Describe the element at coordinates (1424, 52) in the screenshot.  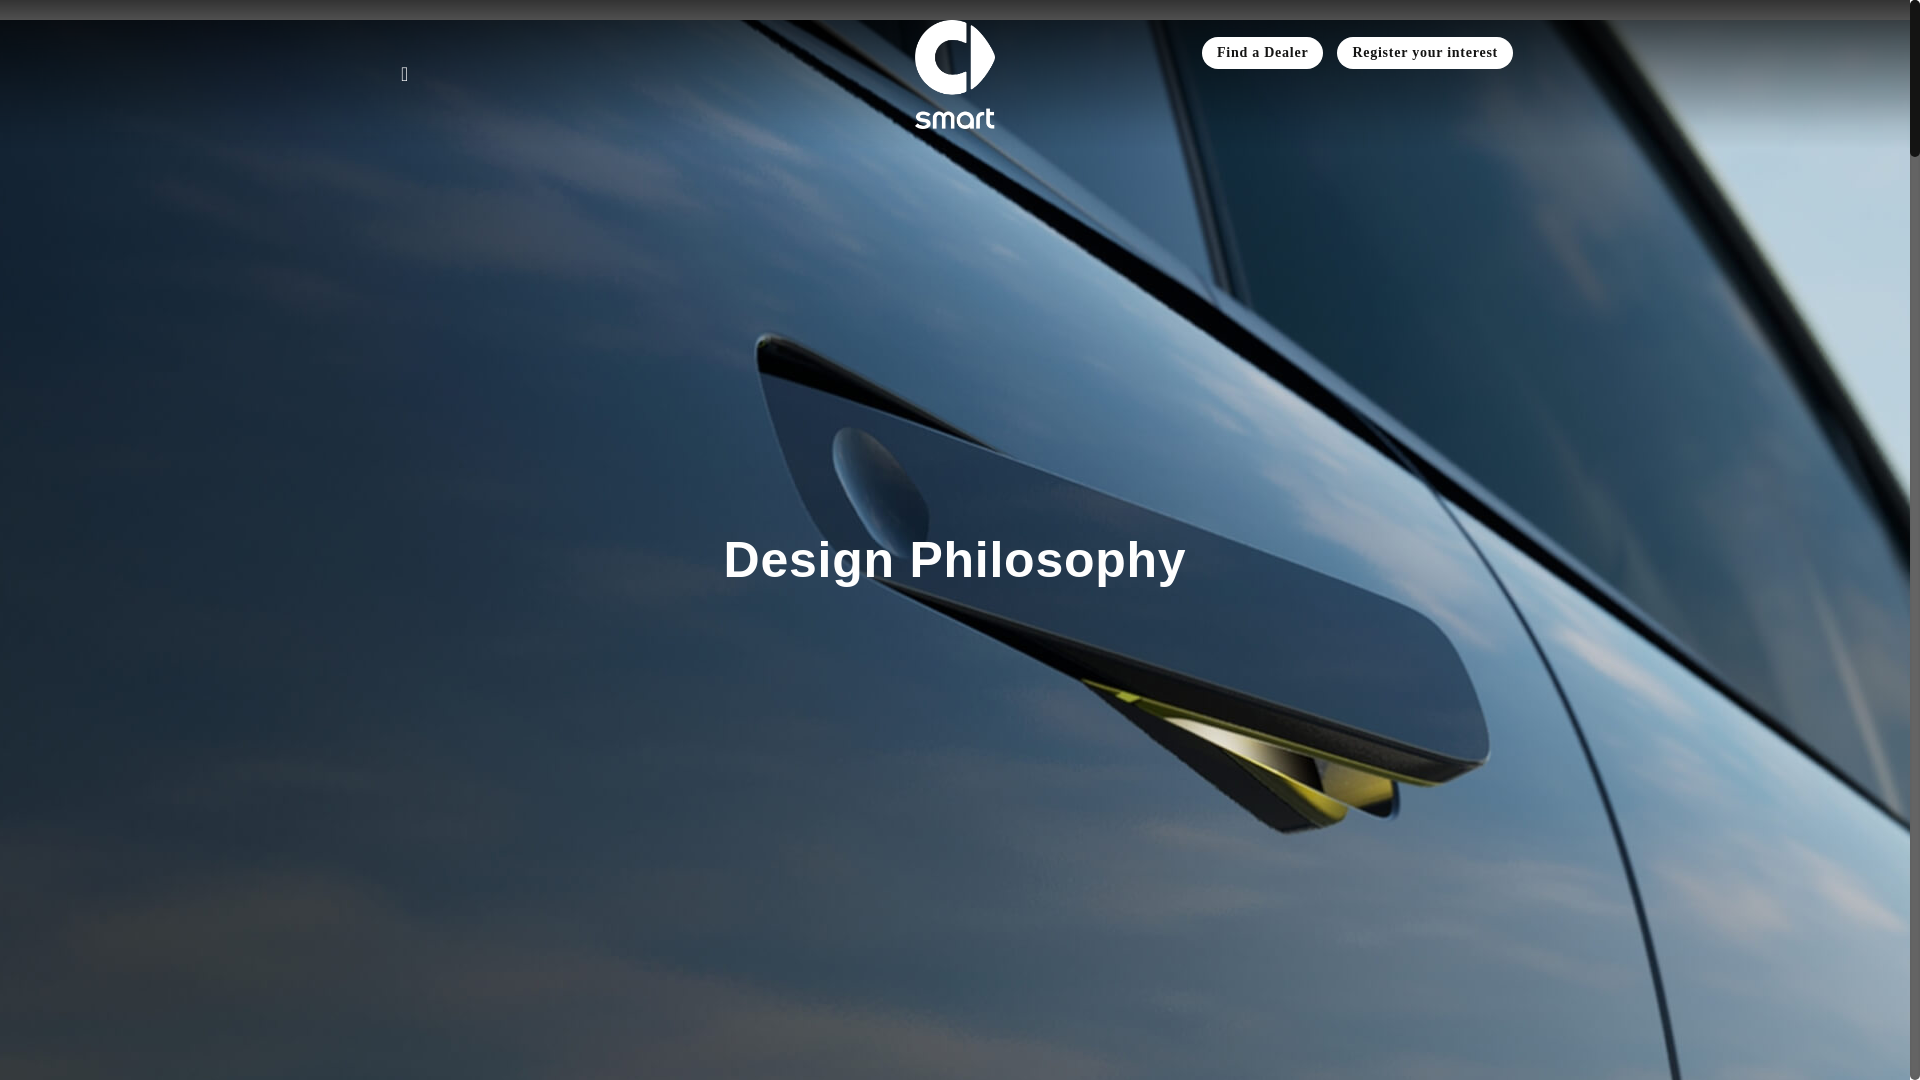
I see `Reserve My Seat` at that location.